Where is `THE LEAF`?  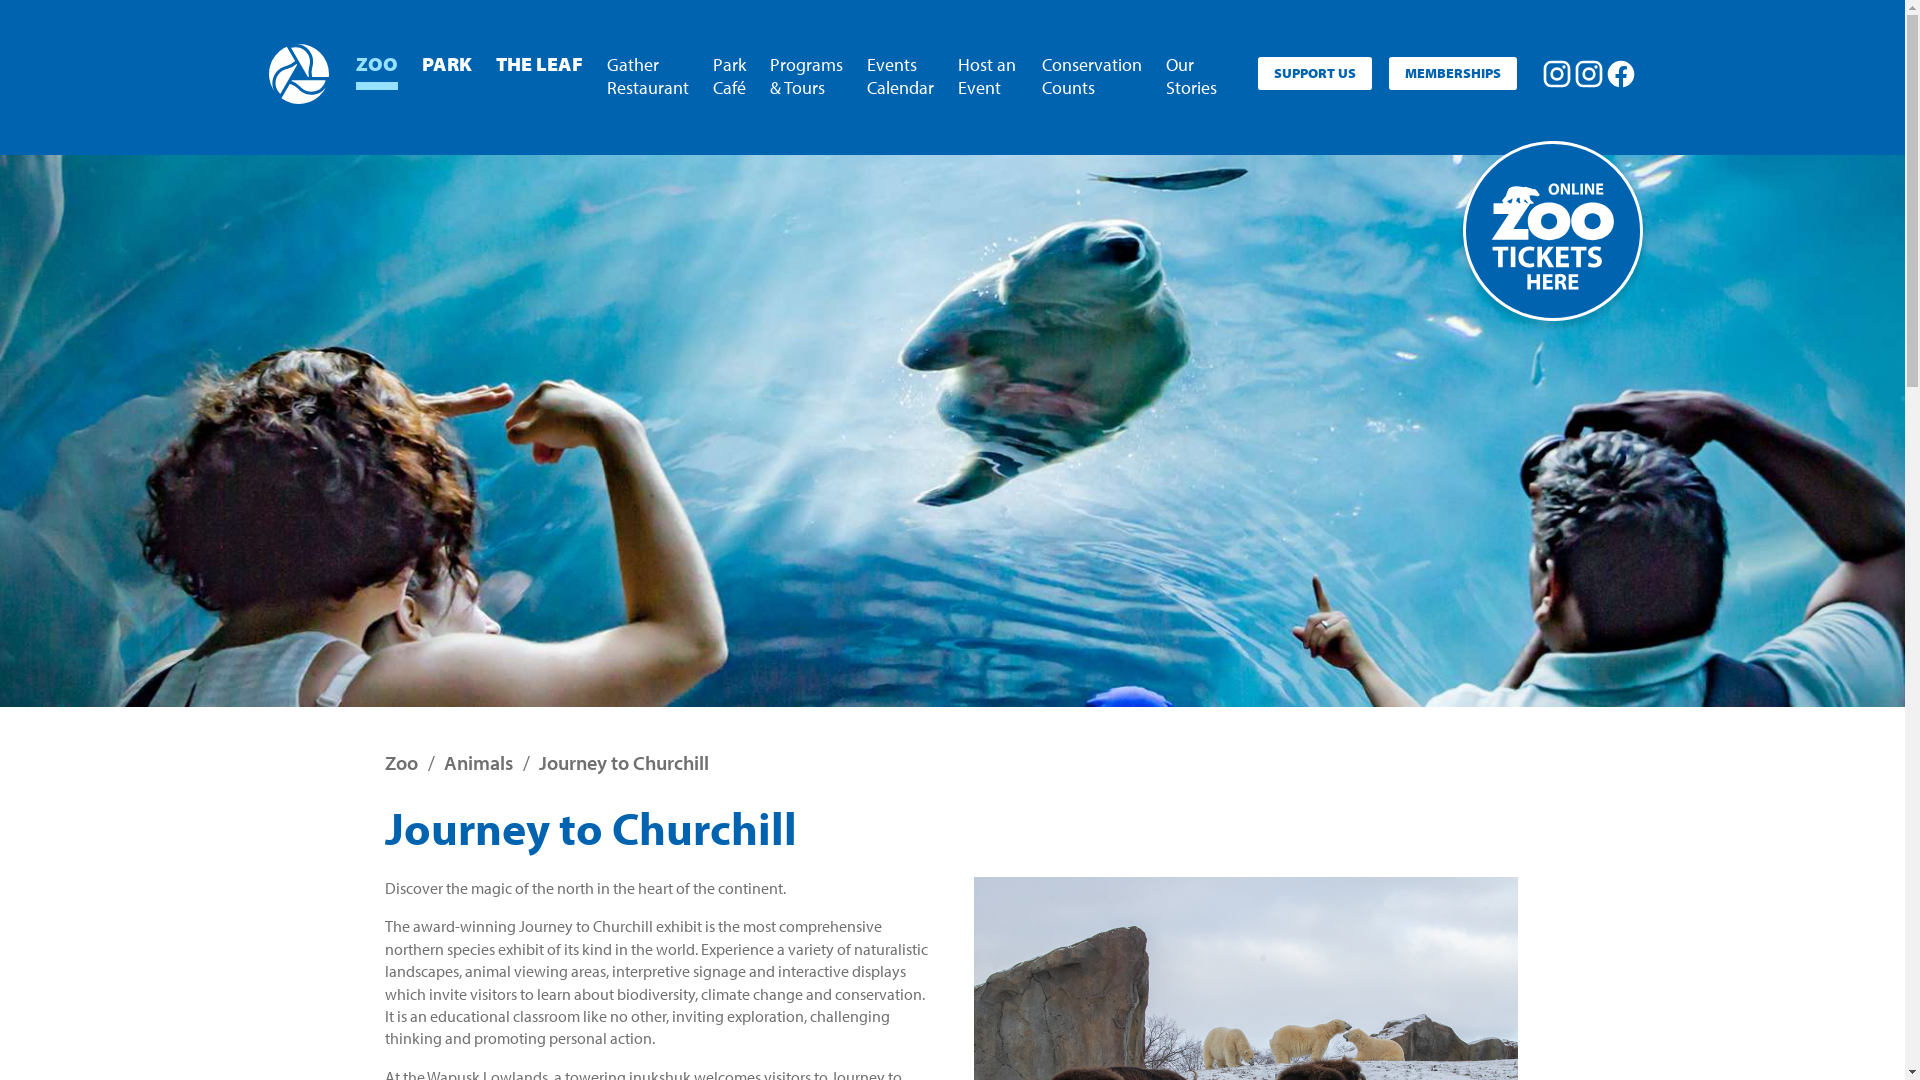 THE LEAF is located at coordinates (540, 61).